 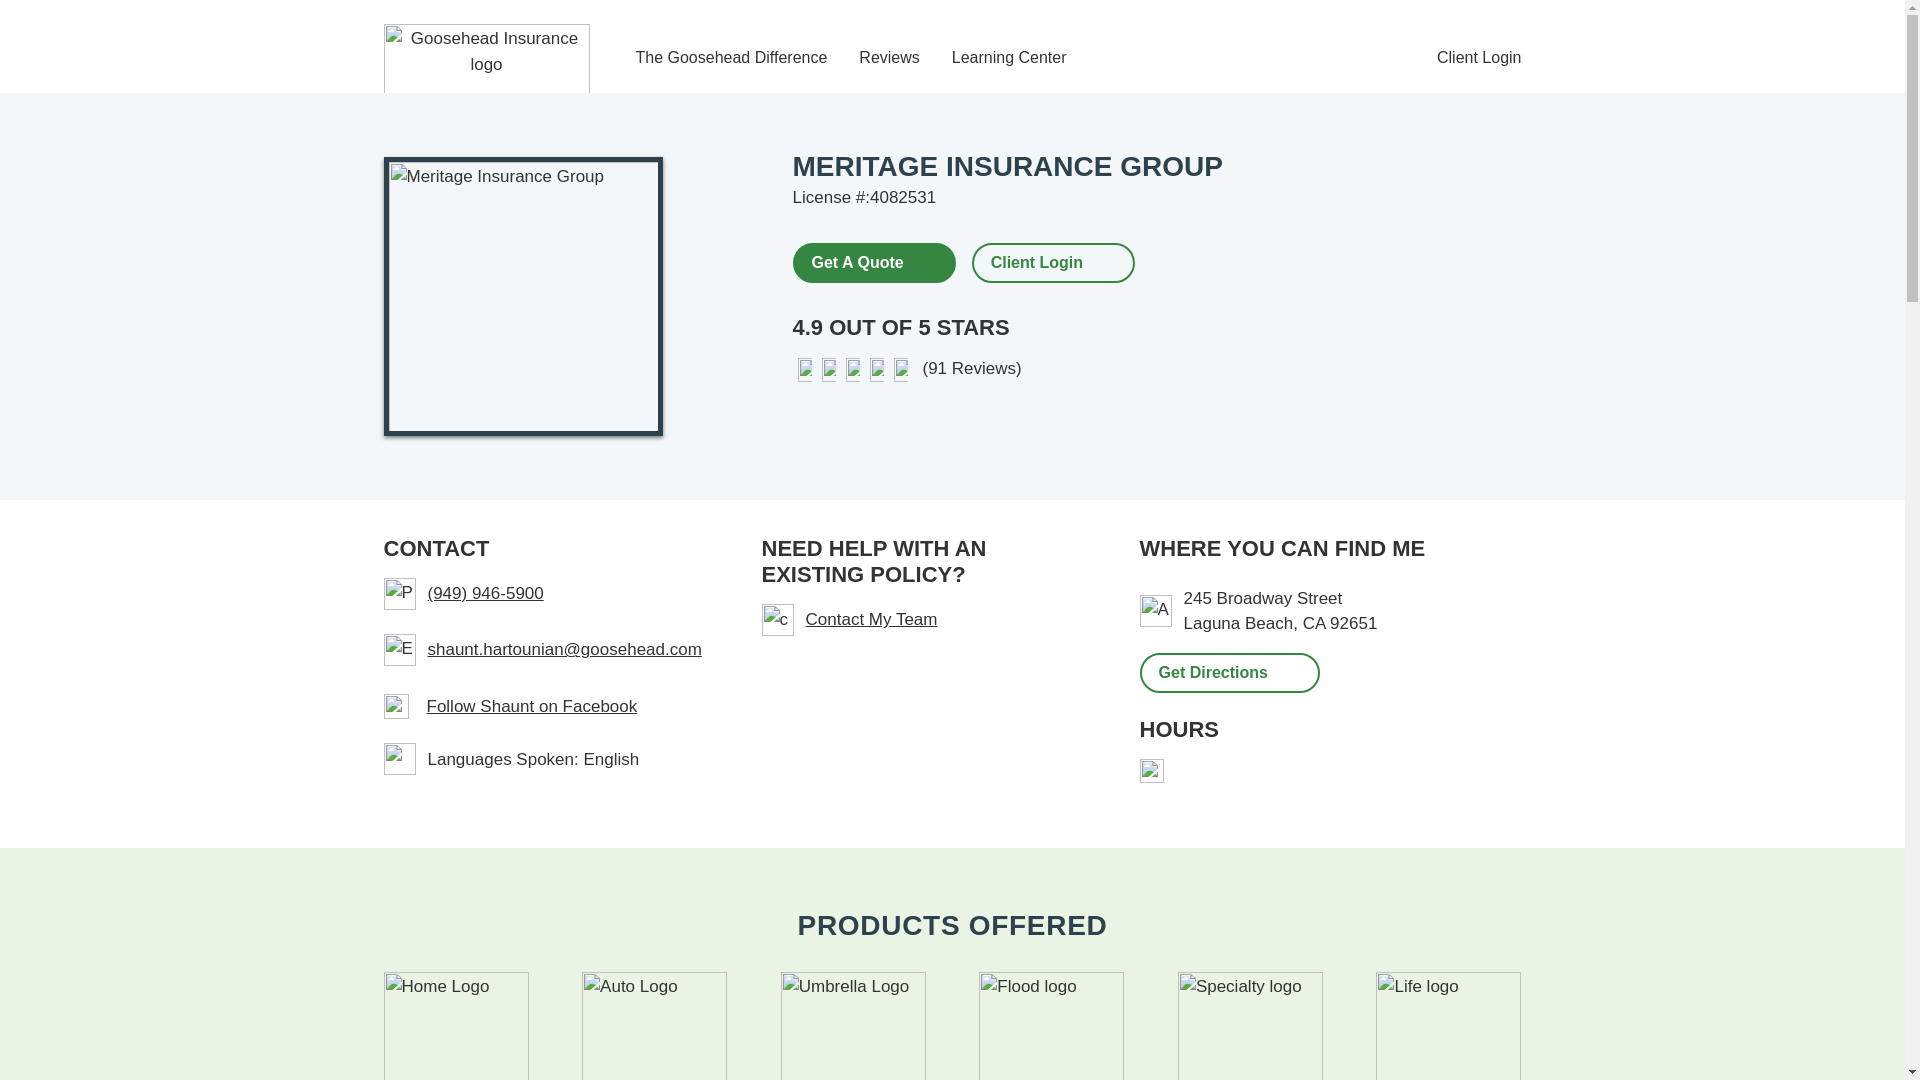 What do you see at coordinates (927, 620) in the screenshot?
I see `Contact My Team` at bounding box center [927, 620].